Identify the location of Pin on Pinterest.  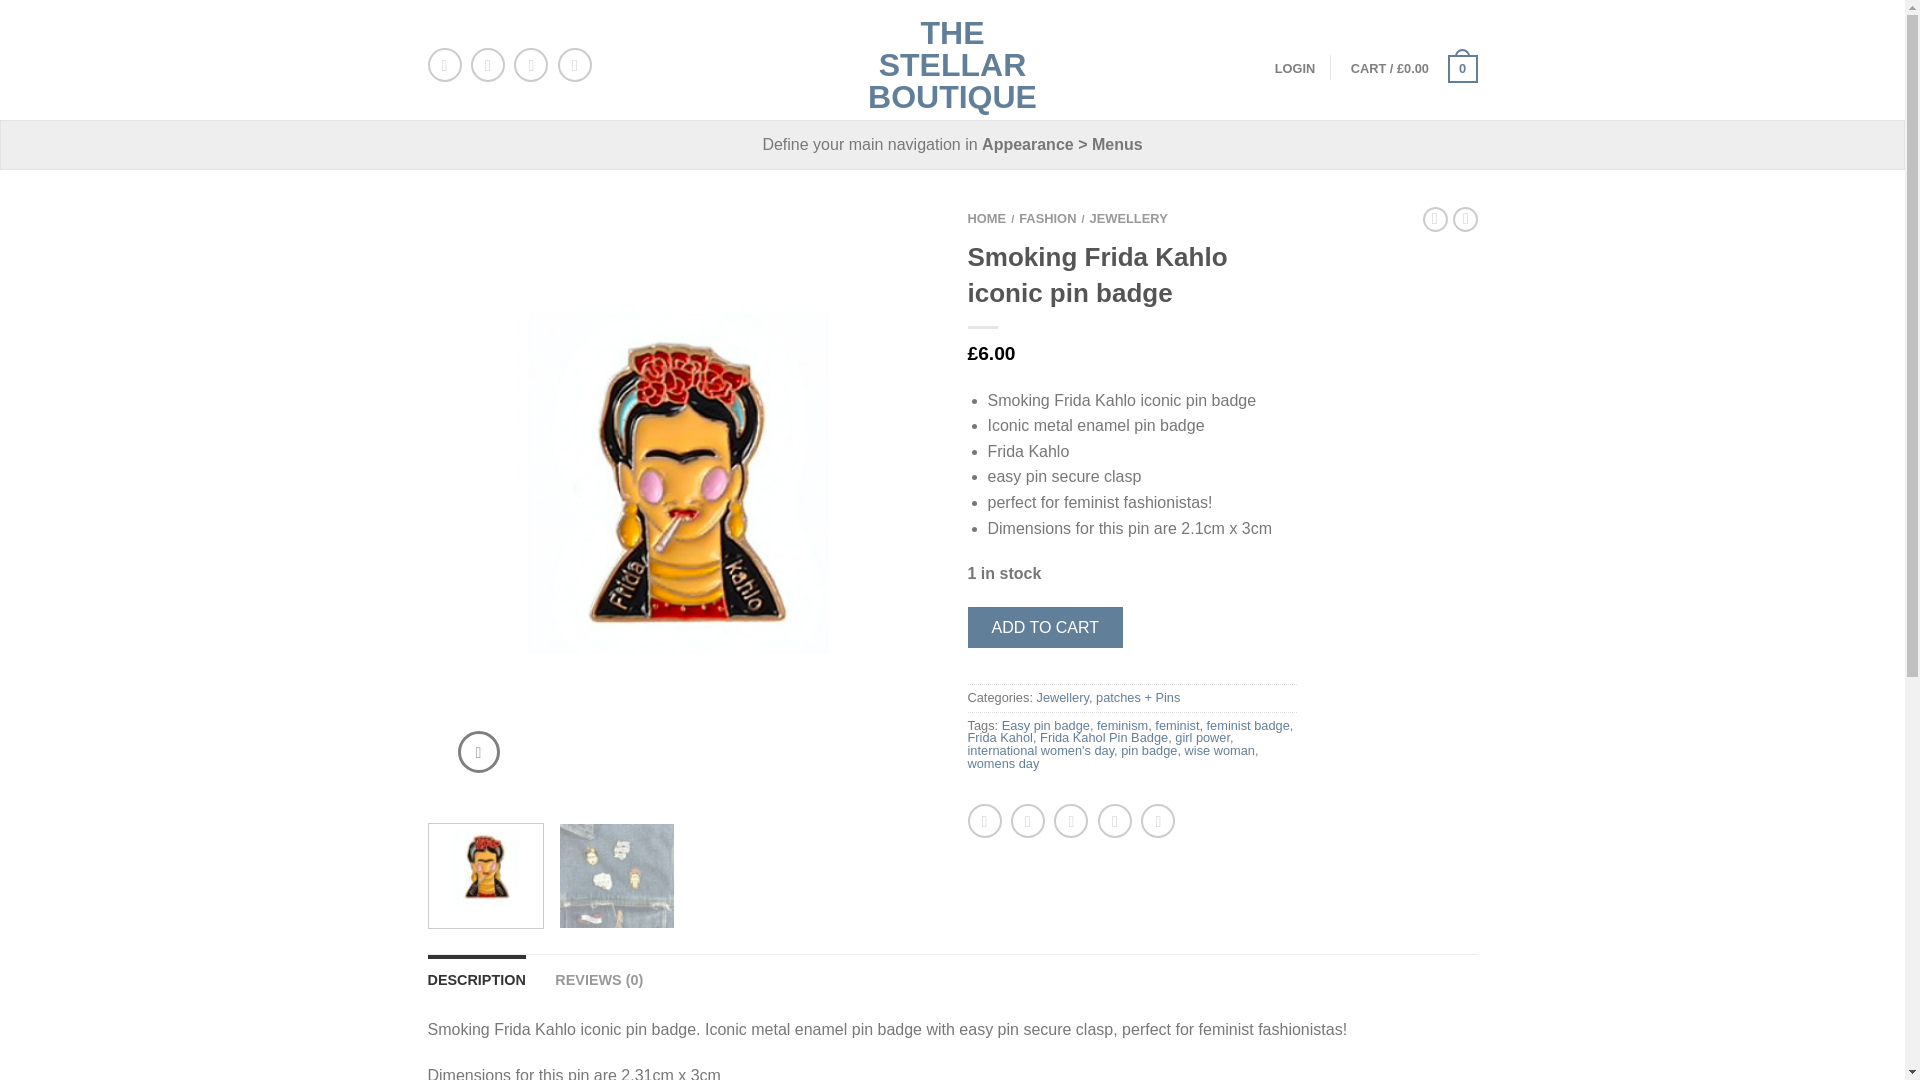
(1115, 820).